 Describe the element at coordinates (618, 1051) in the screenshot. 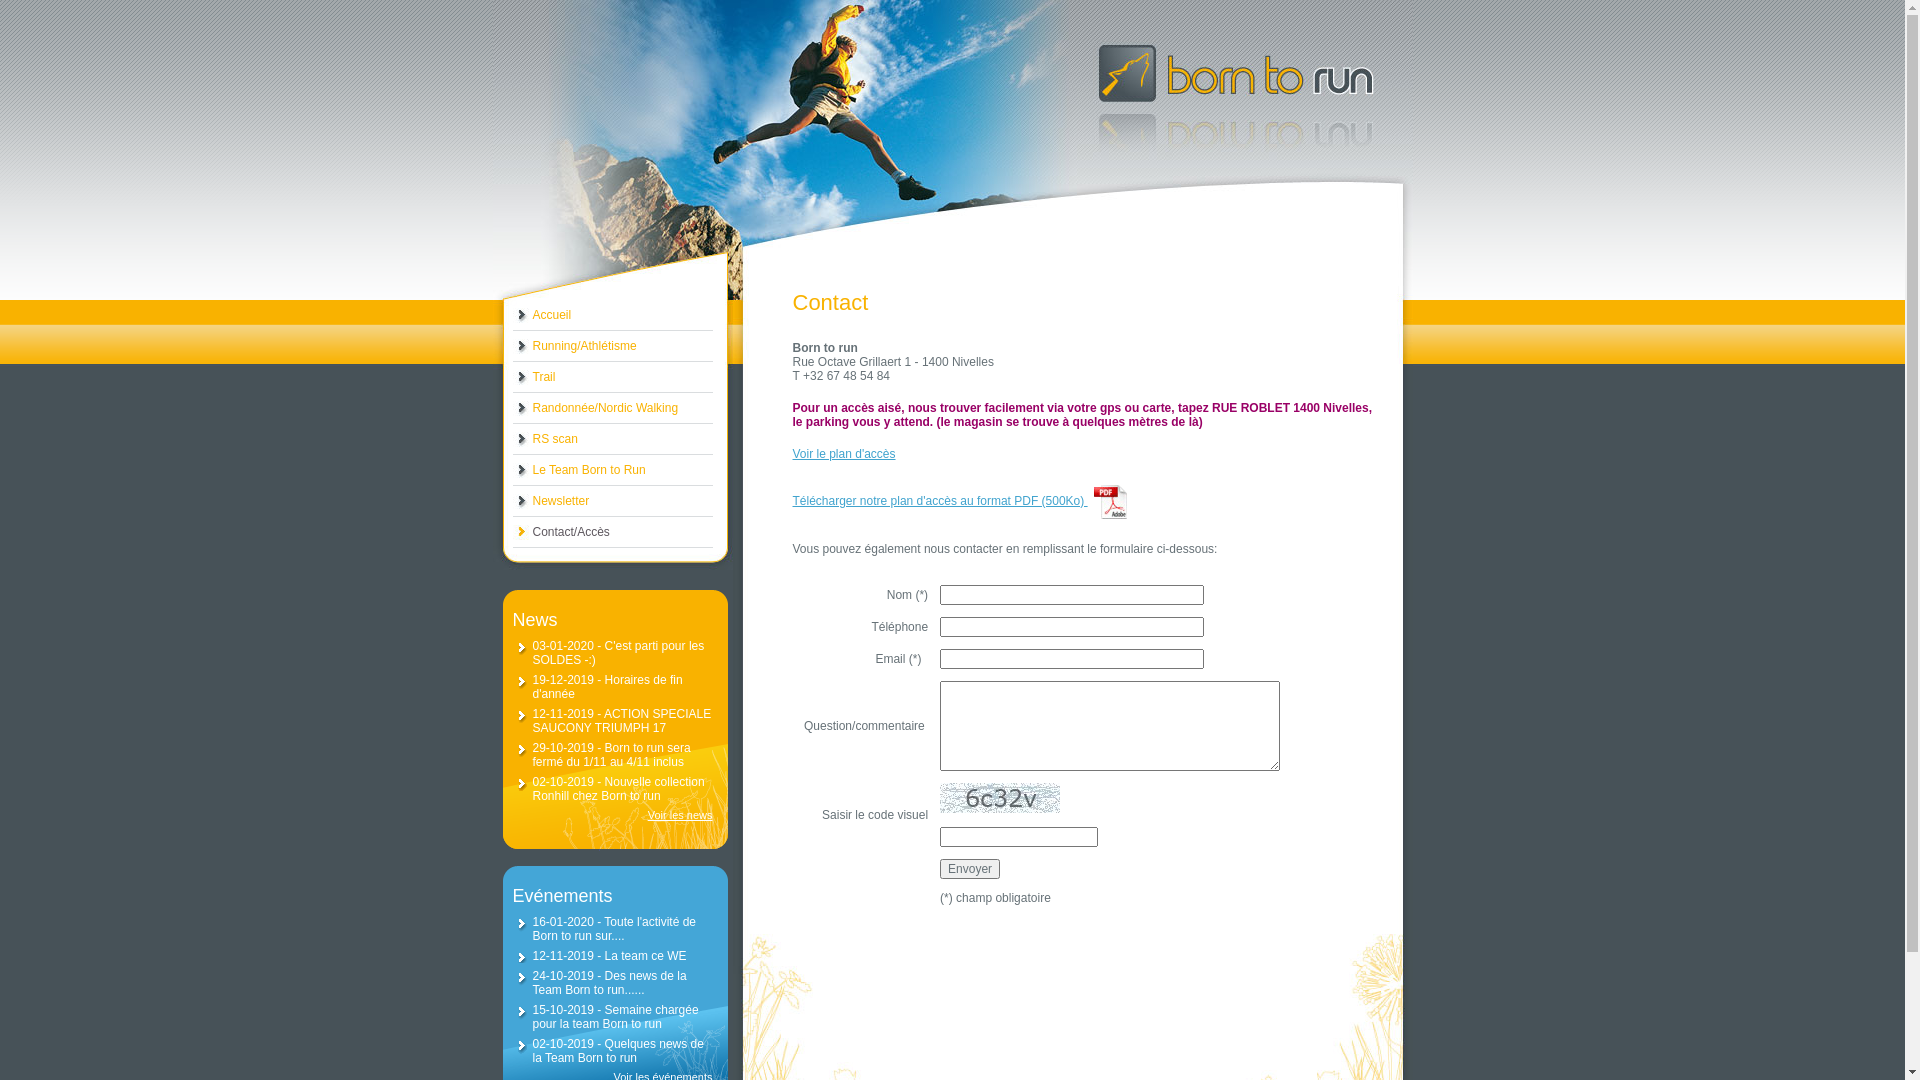

I see `02-10-2019 - Quelques news de la Team Born to run` at that location.